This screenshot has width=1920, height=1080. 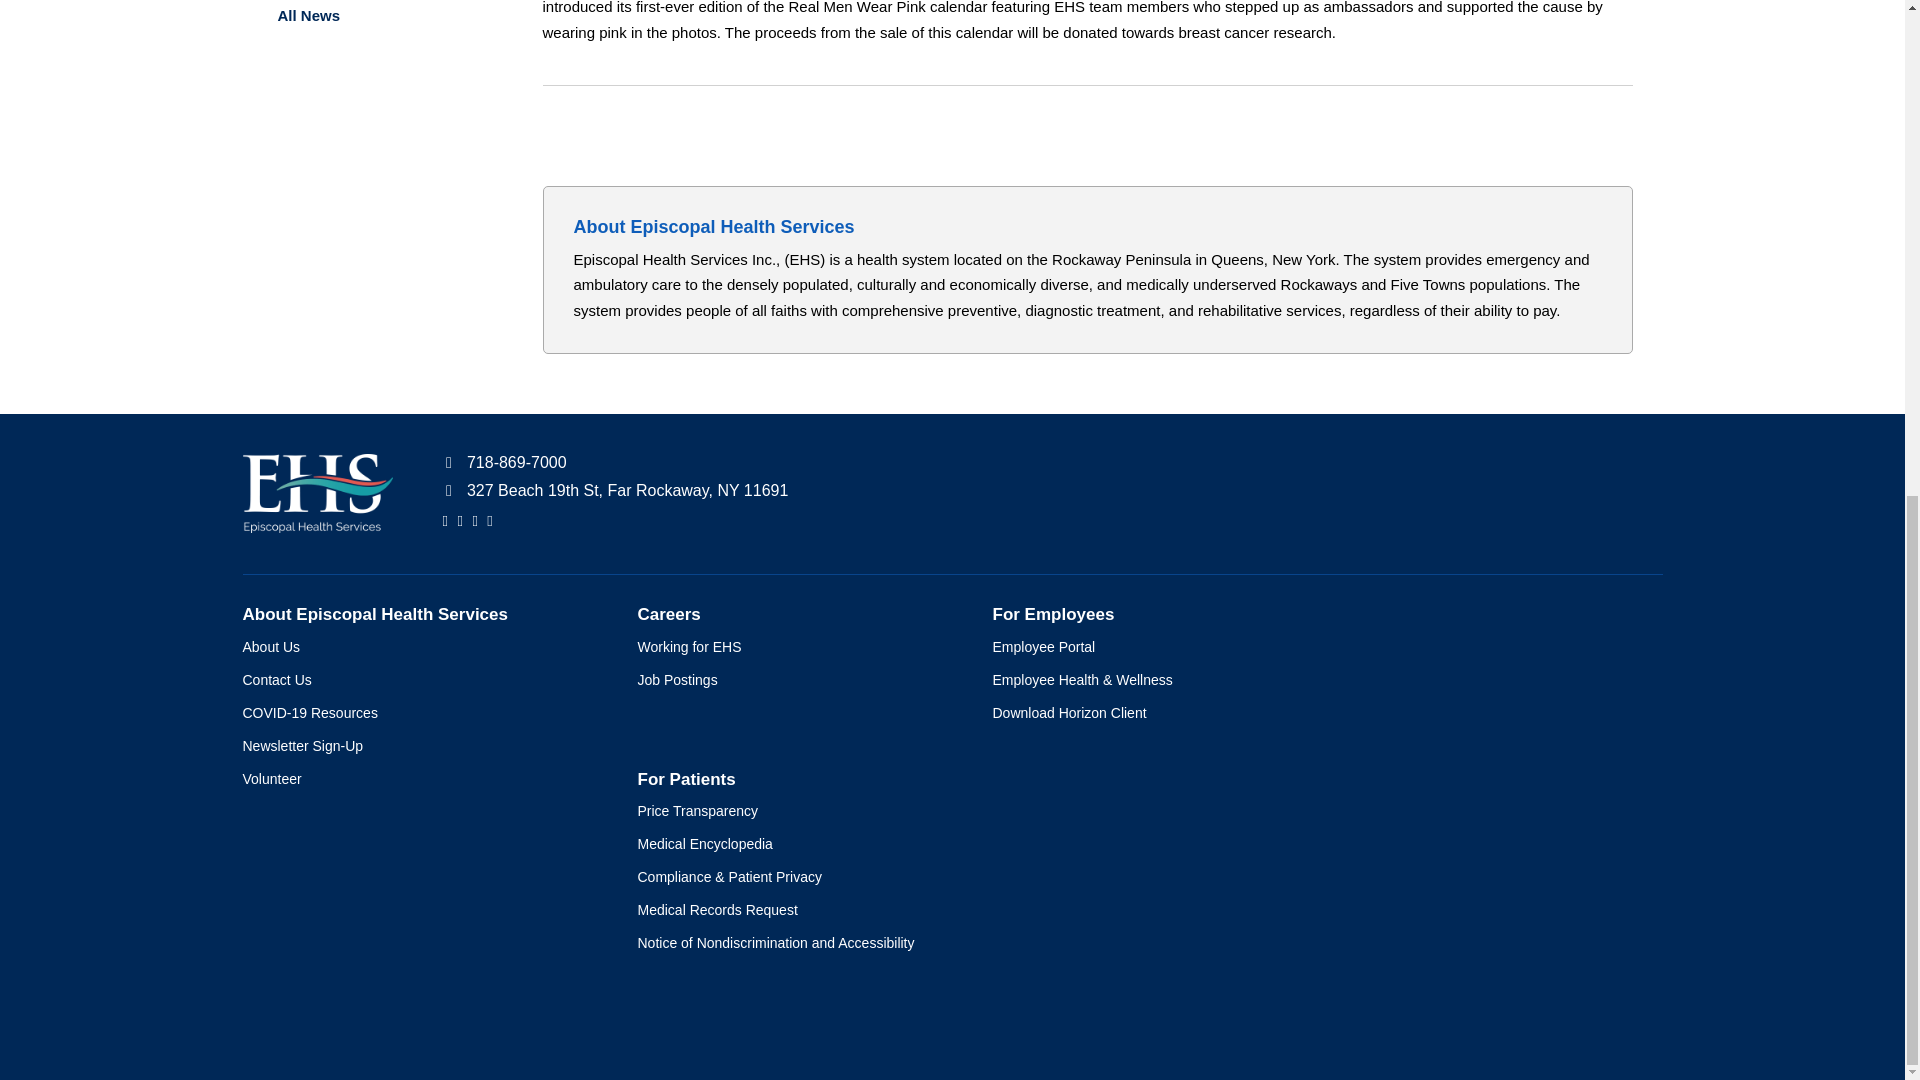 What do you see at coordinates (1150, 647) in the screenshot?
I see `Employee Portal` at bounding box center [1150, 647].